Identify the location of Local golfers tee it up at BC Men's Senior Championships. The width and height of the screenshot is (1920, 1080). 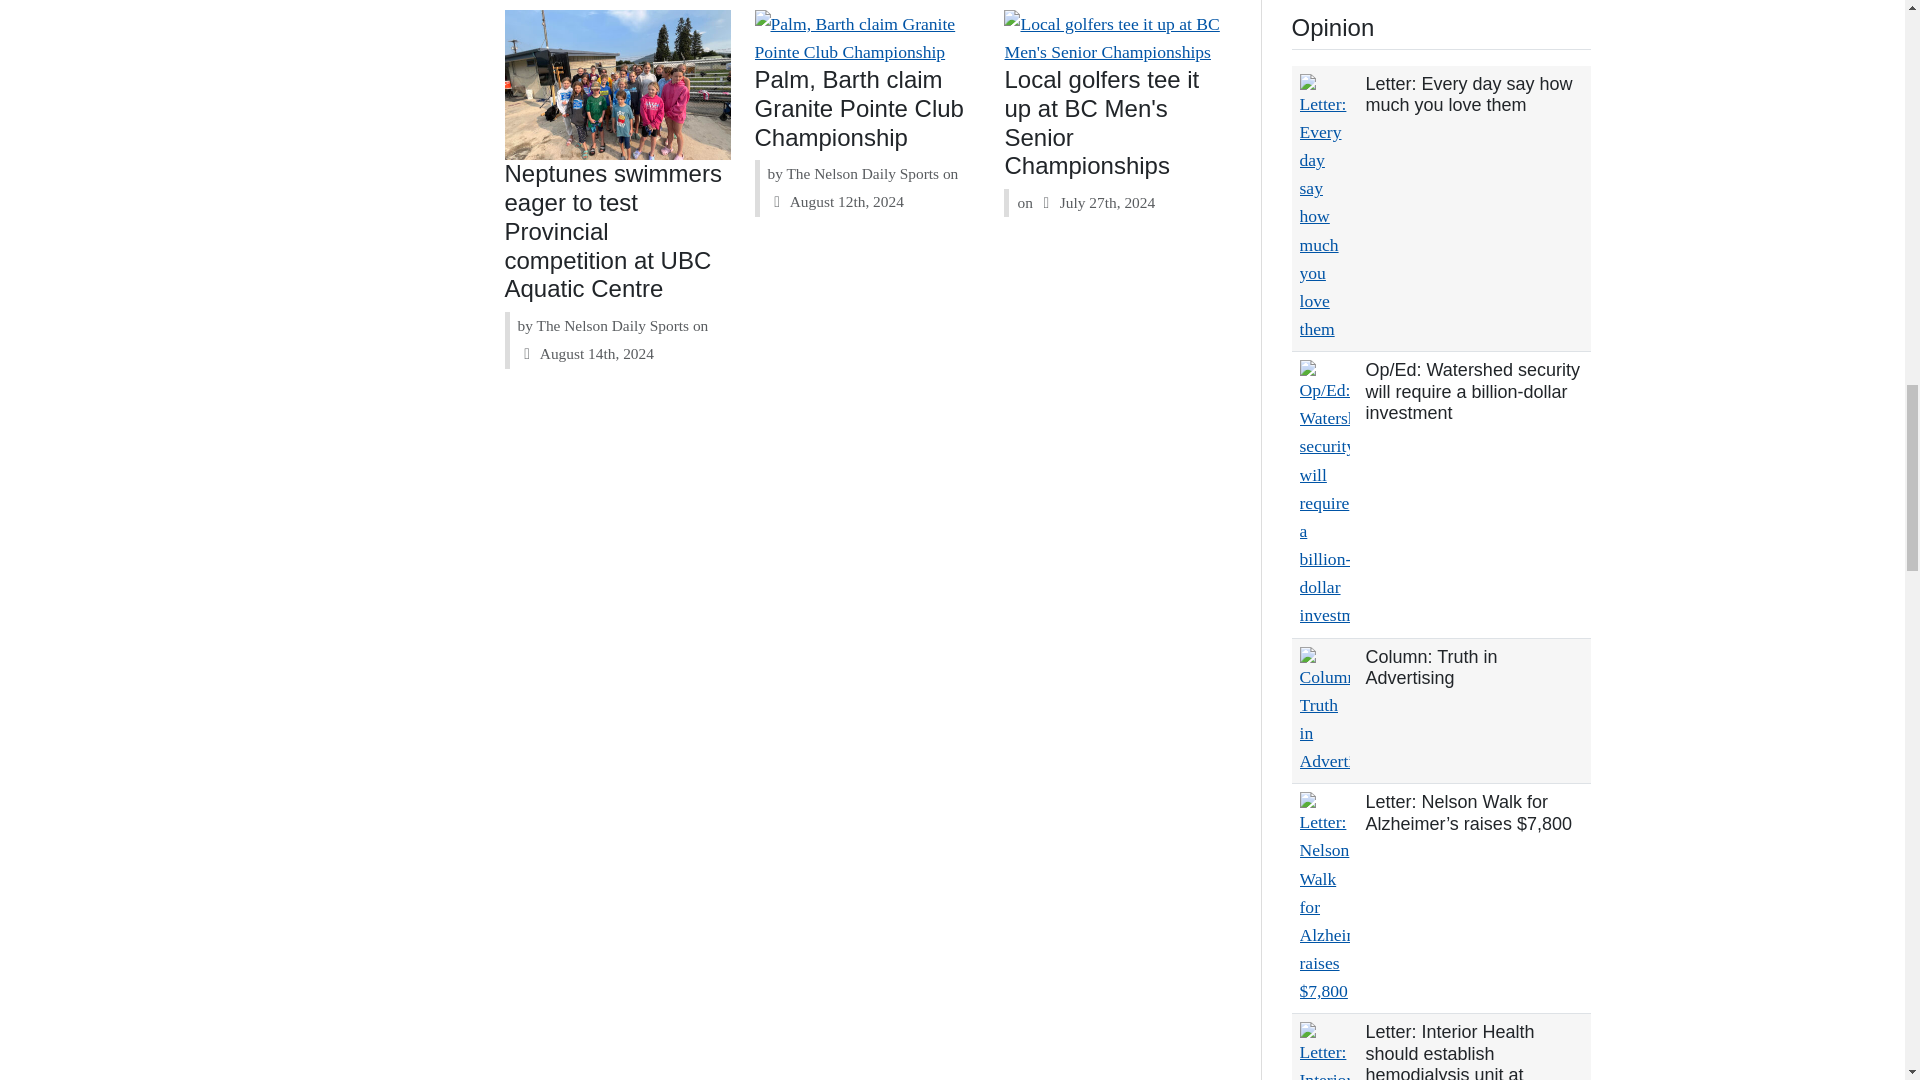
(1101, 122).